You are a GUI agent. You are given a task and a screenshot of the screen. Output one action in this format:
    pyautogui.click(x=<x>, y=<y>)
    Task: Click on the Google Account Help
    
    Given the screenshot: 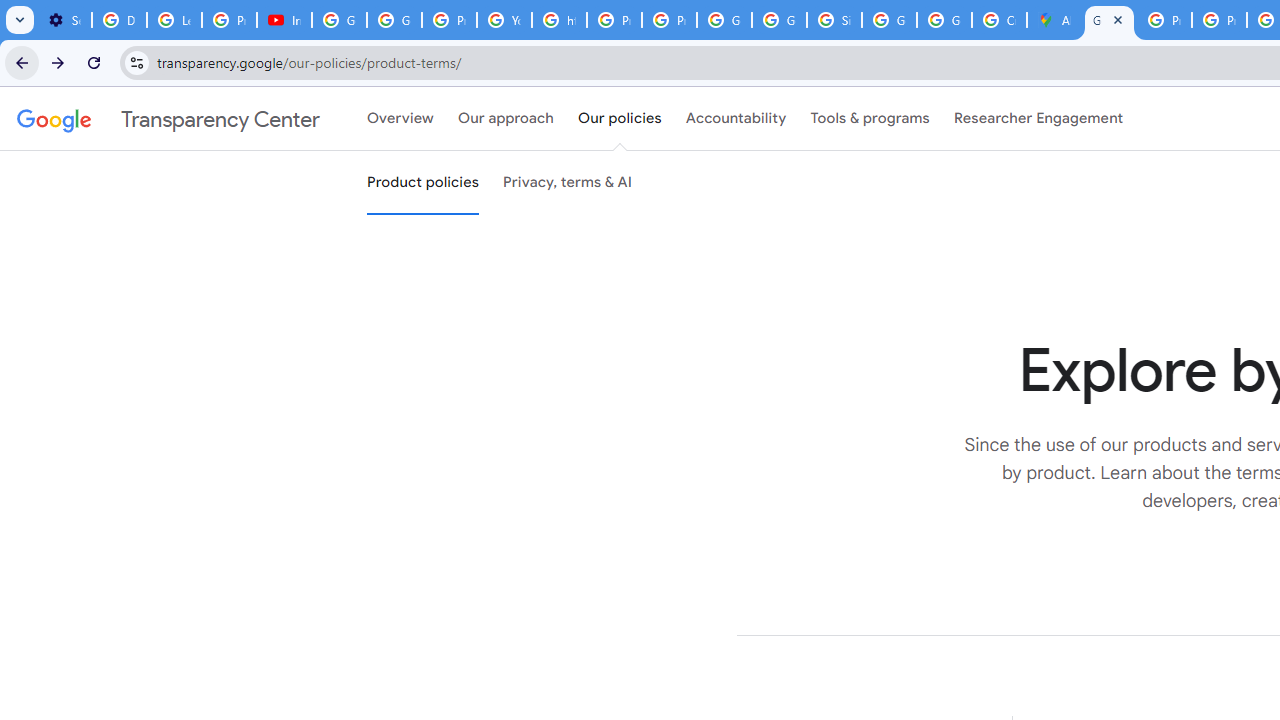 What is the action you would take?
    pyautogui.click(x=340, y=20)
    